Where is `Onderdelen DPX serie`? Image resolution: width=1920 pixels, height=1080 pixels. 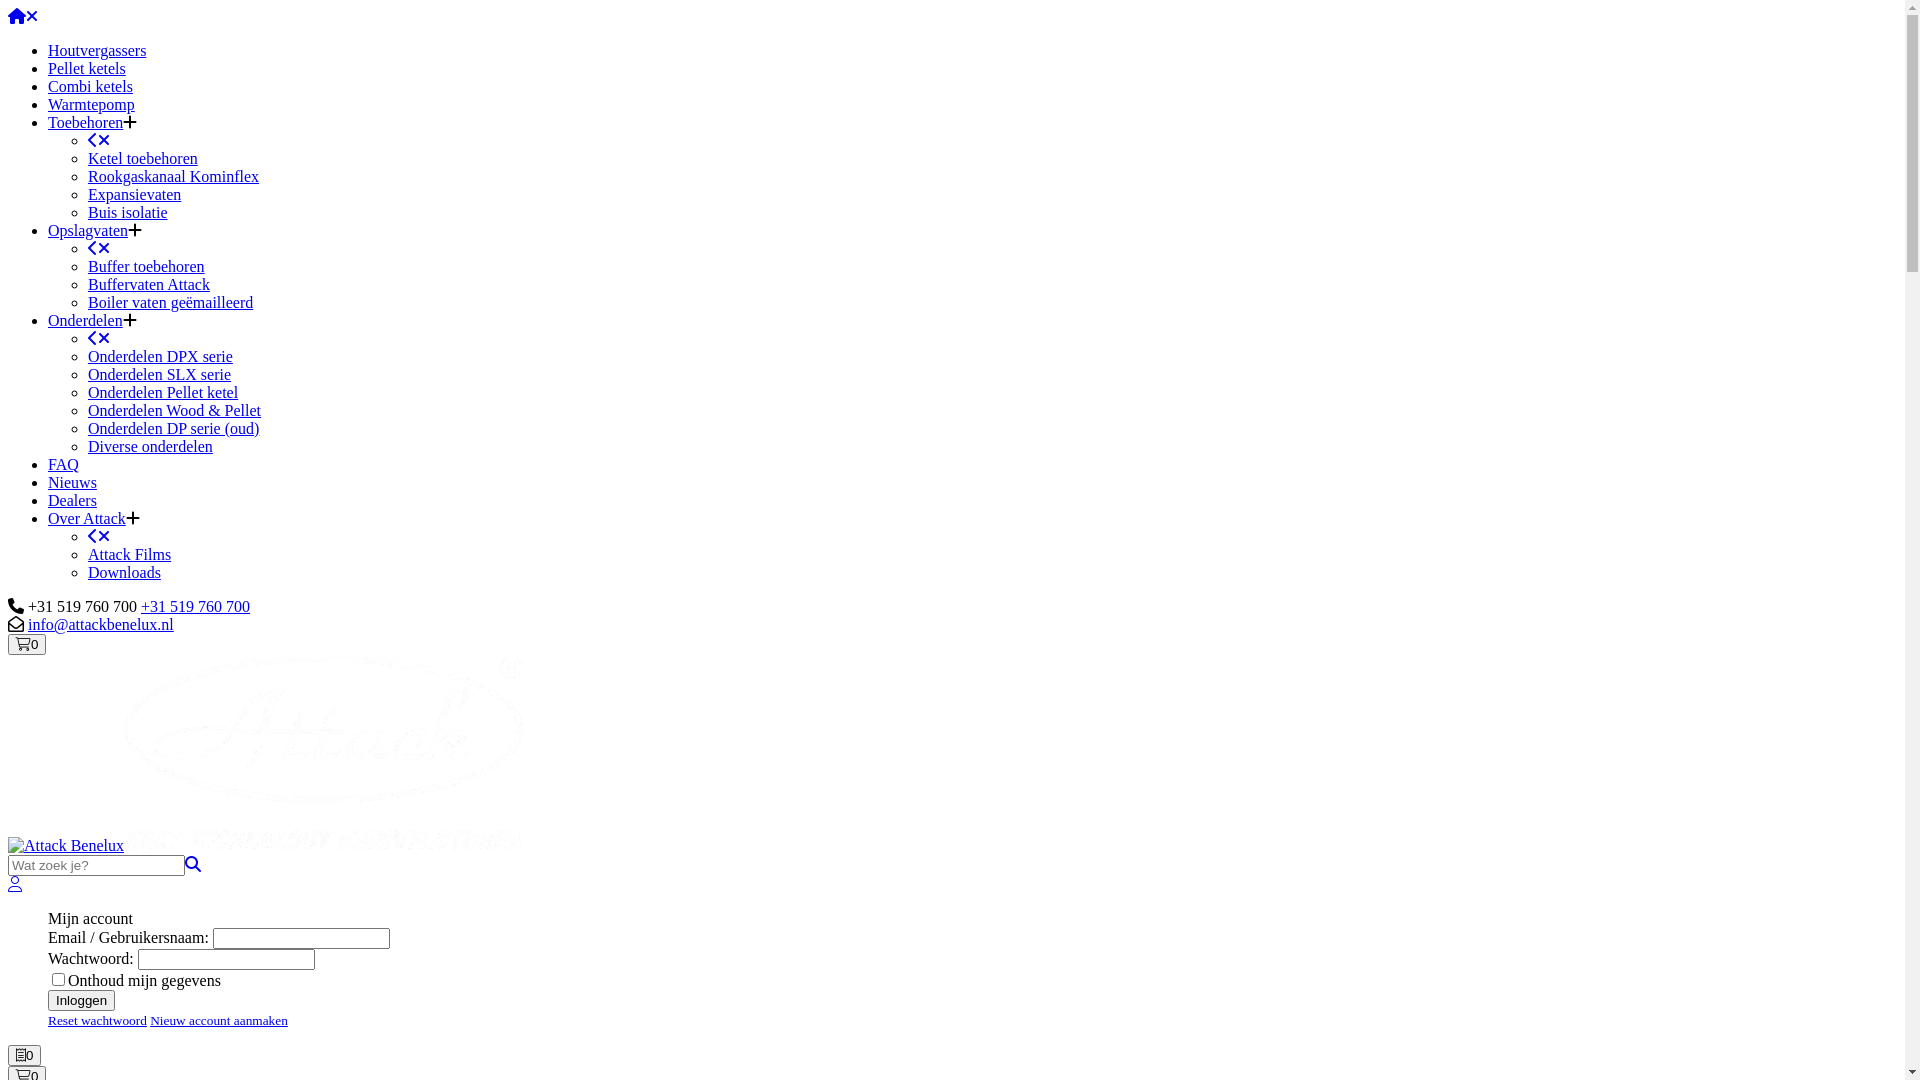 Onderdelen DPX serie is located at coordinates (160, 356).